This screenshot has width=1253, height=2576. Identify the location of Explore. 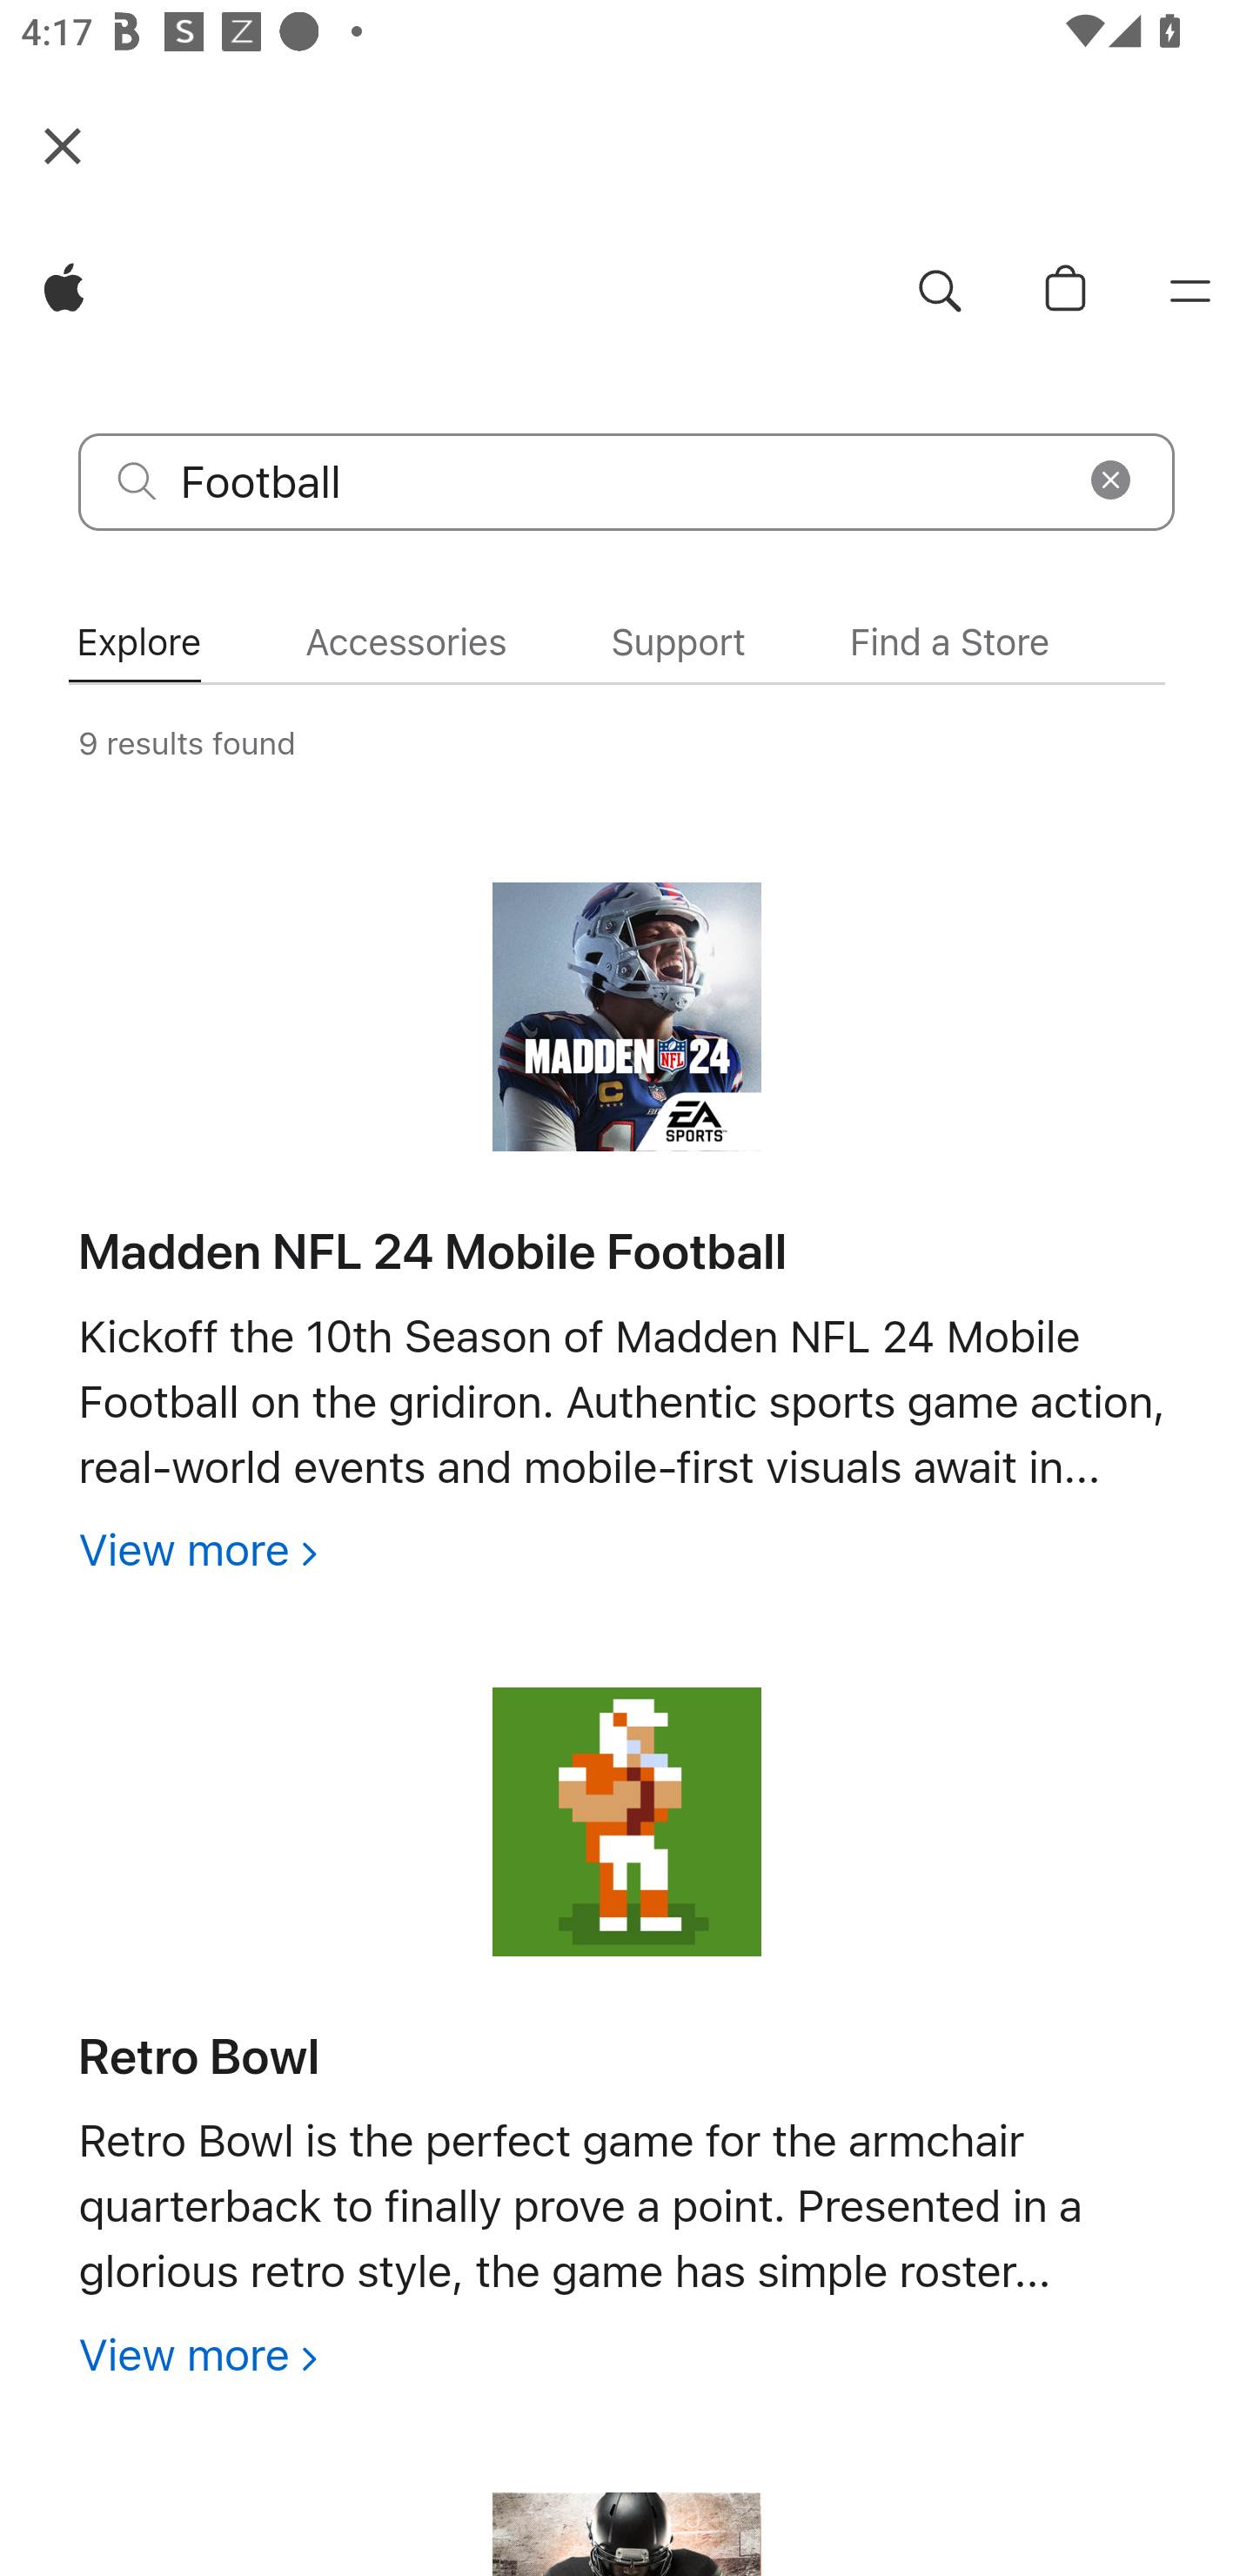
(137, 642).